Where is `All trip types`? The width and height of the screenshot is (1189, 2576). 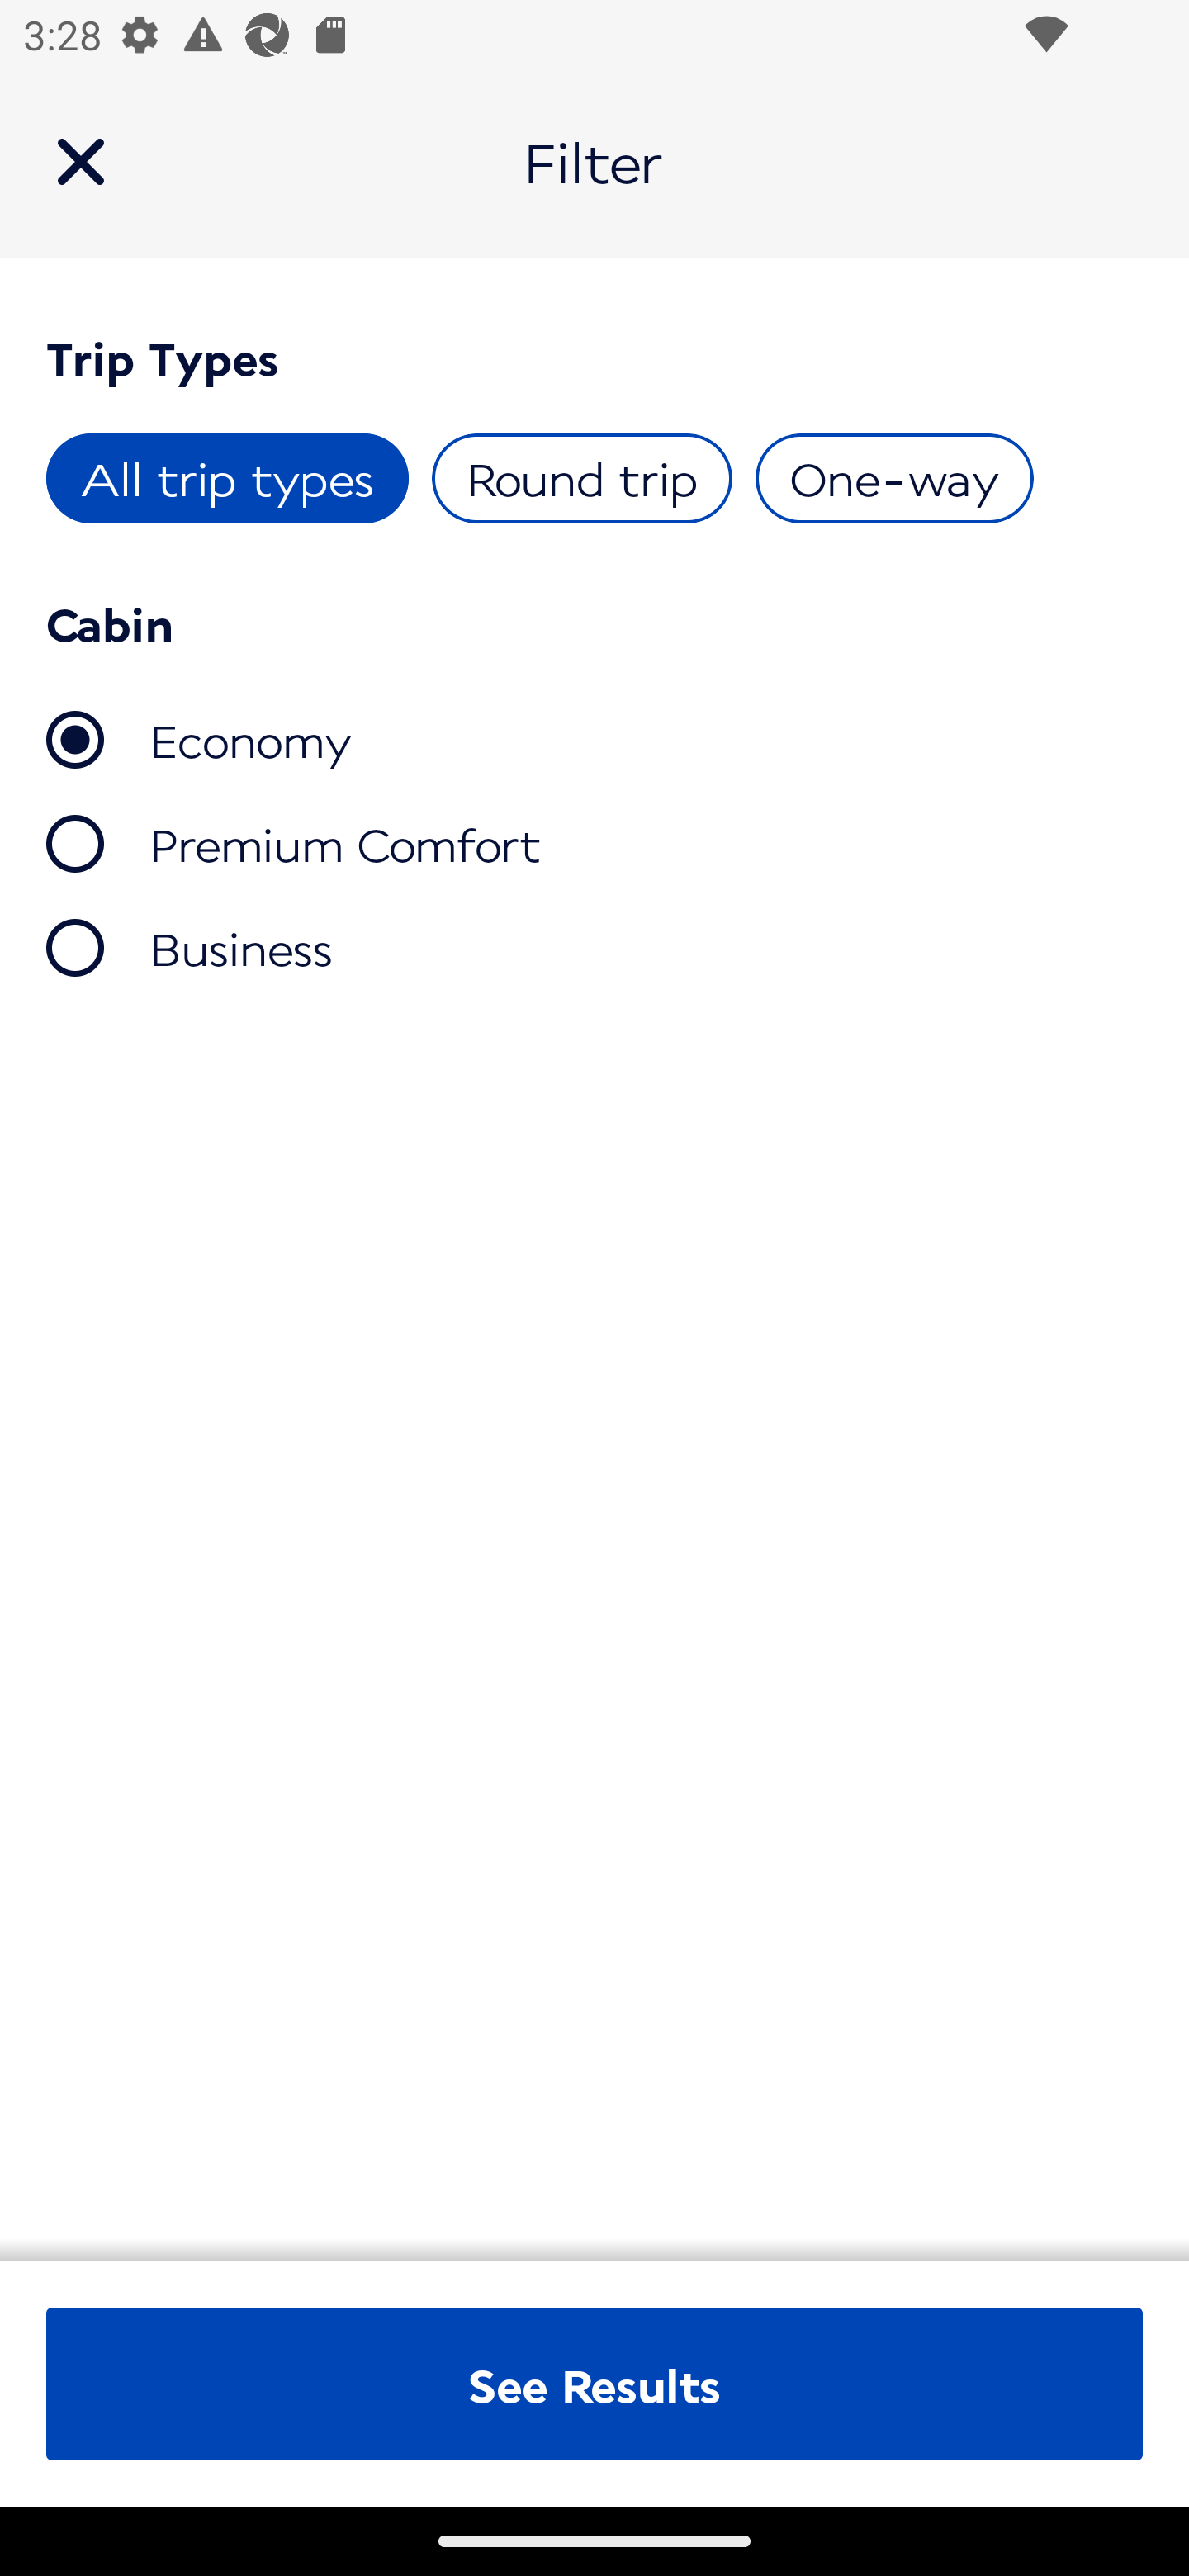 All trip types is located at coordinates (228, 479).